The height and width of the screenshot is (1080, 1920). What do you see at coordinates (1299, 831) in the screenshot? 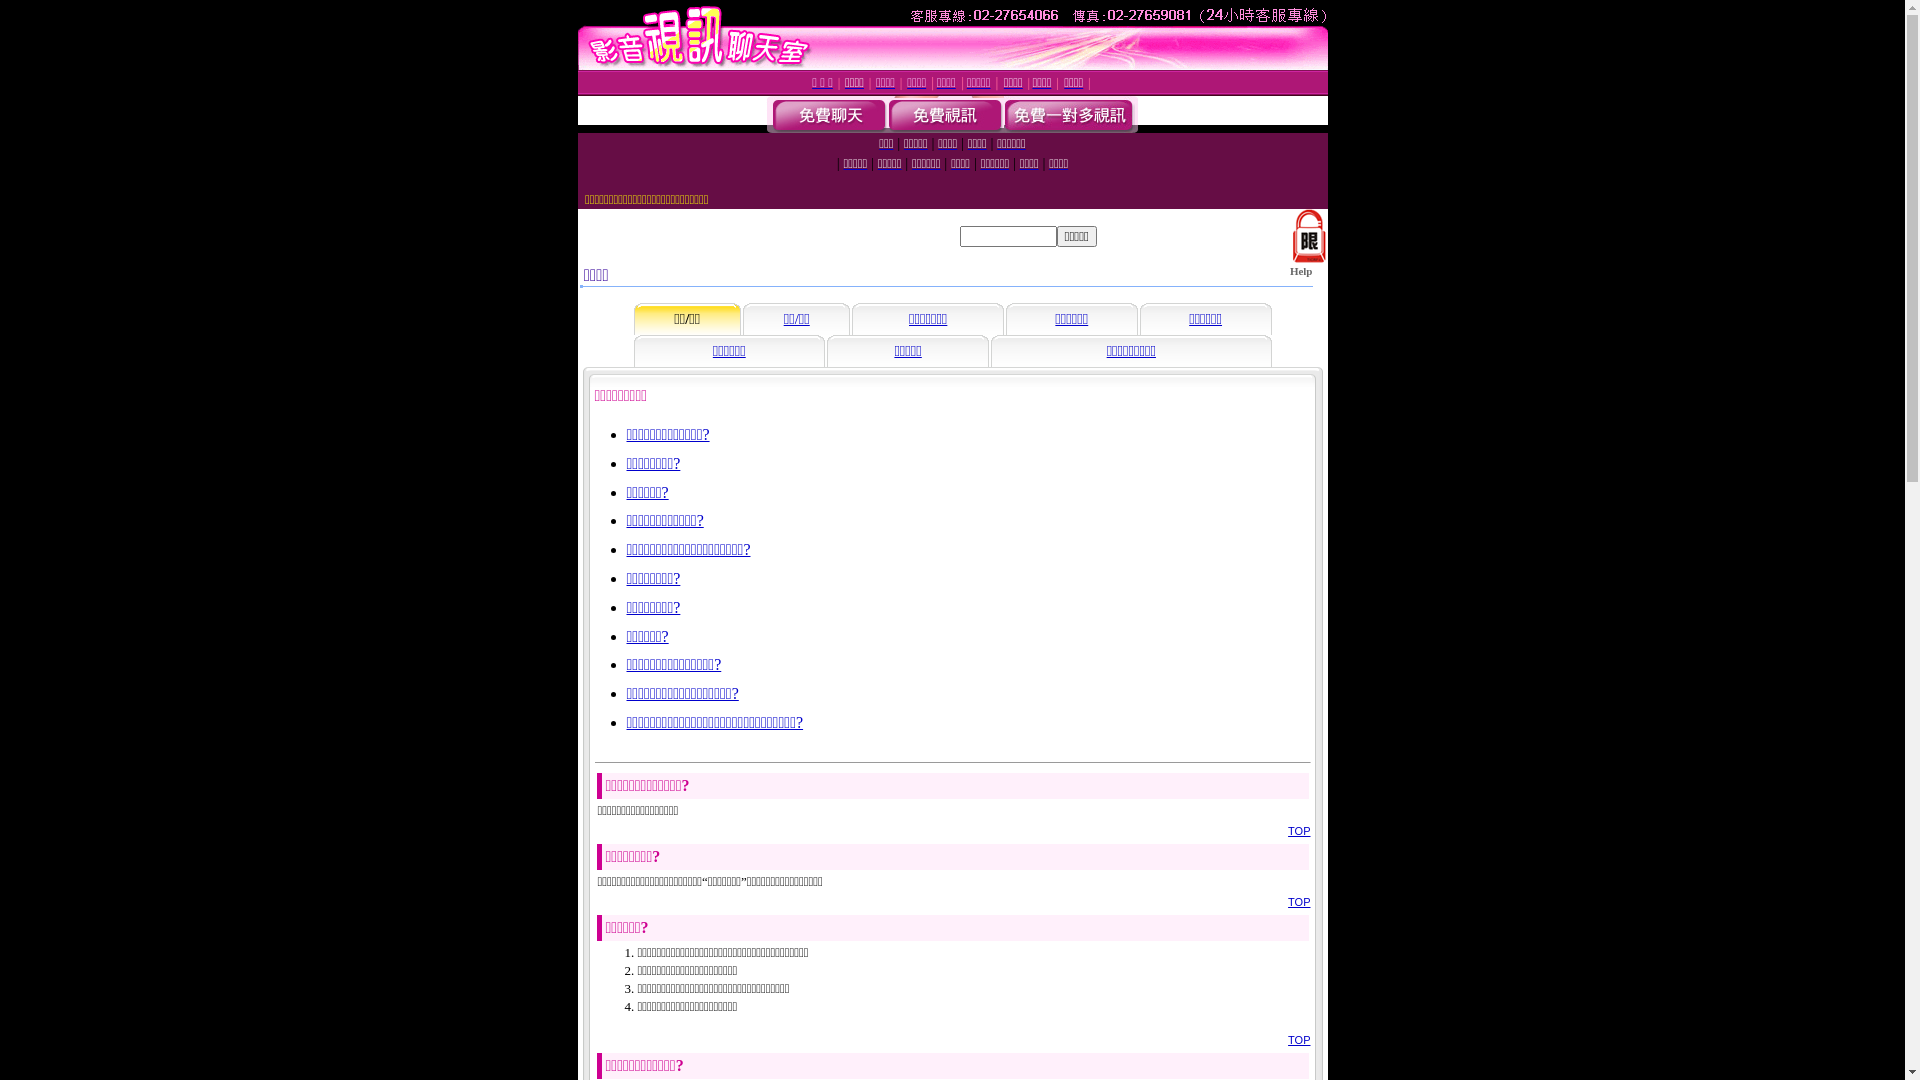
I see `TOP` at bounding box center [1299, 831].